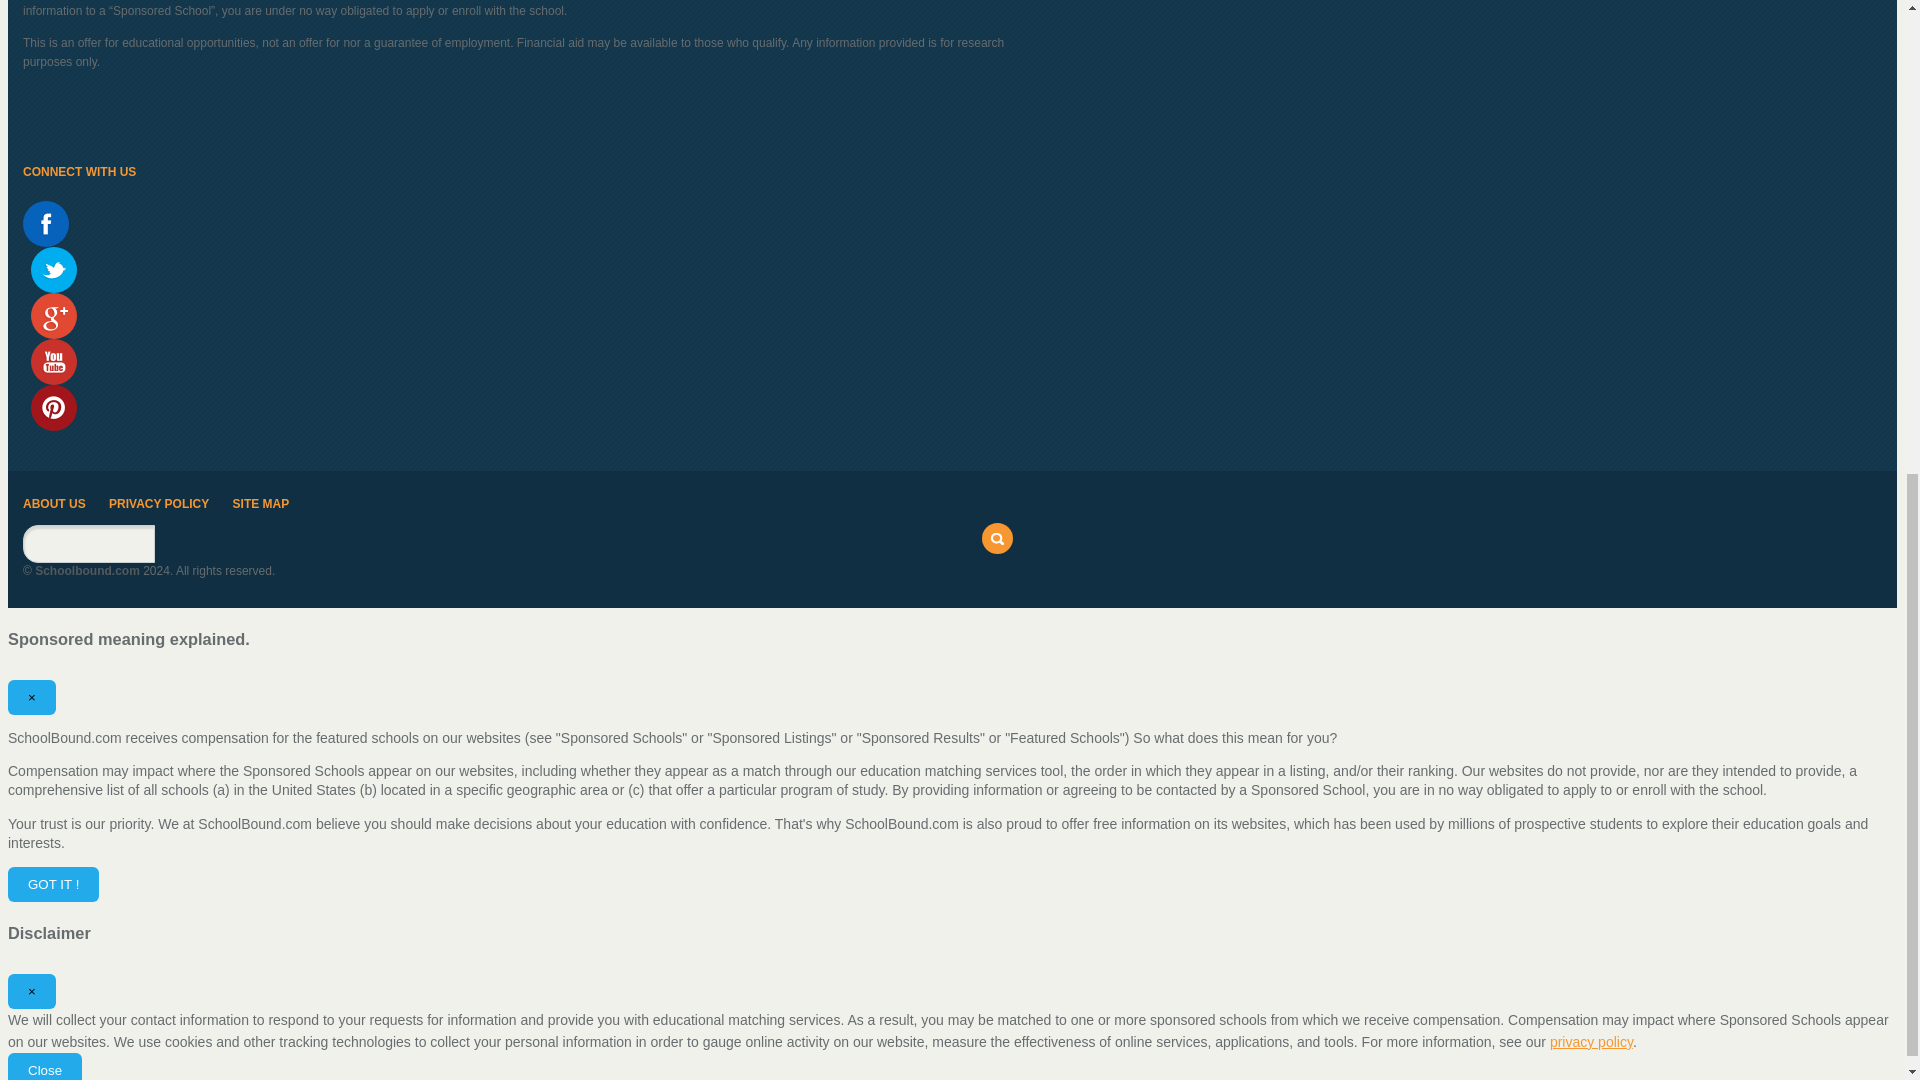 The width and height of the screenshot is (1920, 1080). What do you see at coordinates (46, 224) in the screenshot?
I see `Facebook` at bounding box center [46, 224].